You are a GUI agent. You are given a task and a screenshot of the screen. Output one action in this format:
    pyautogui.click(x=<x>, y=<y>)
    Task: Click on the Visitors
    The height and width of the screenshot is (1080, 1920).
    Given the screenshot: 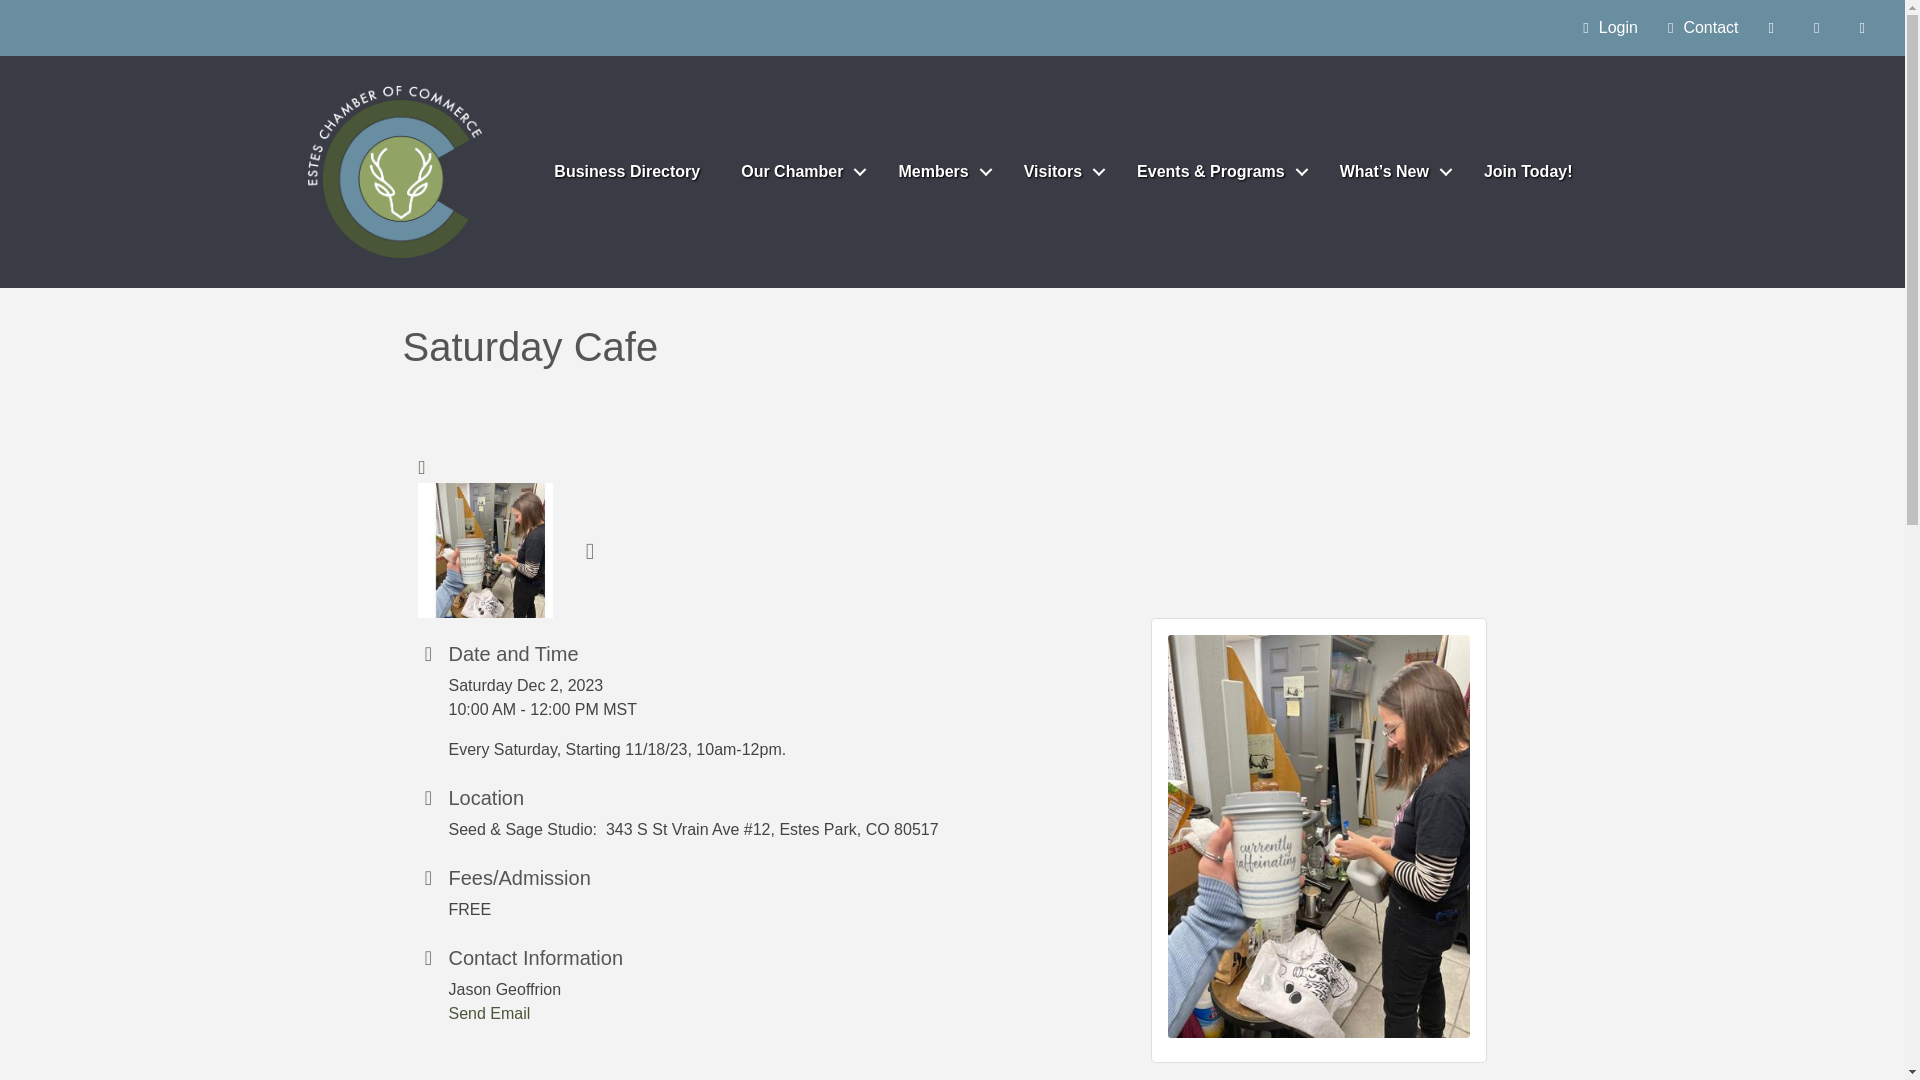 What is the action you would take?
    pyautogui.click(x=1060, y=172)
    